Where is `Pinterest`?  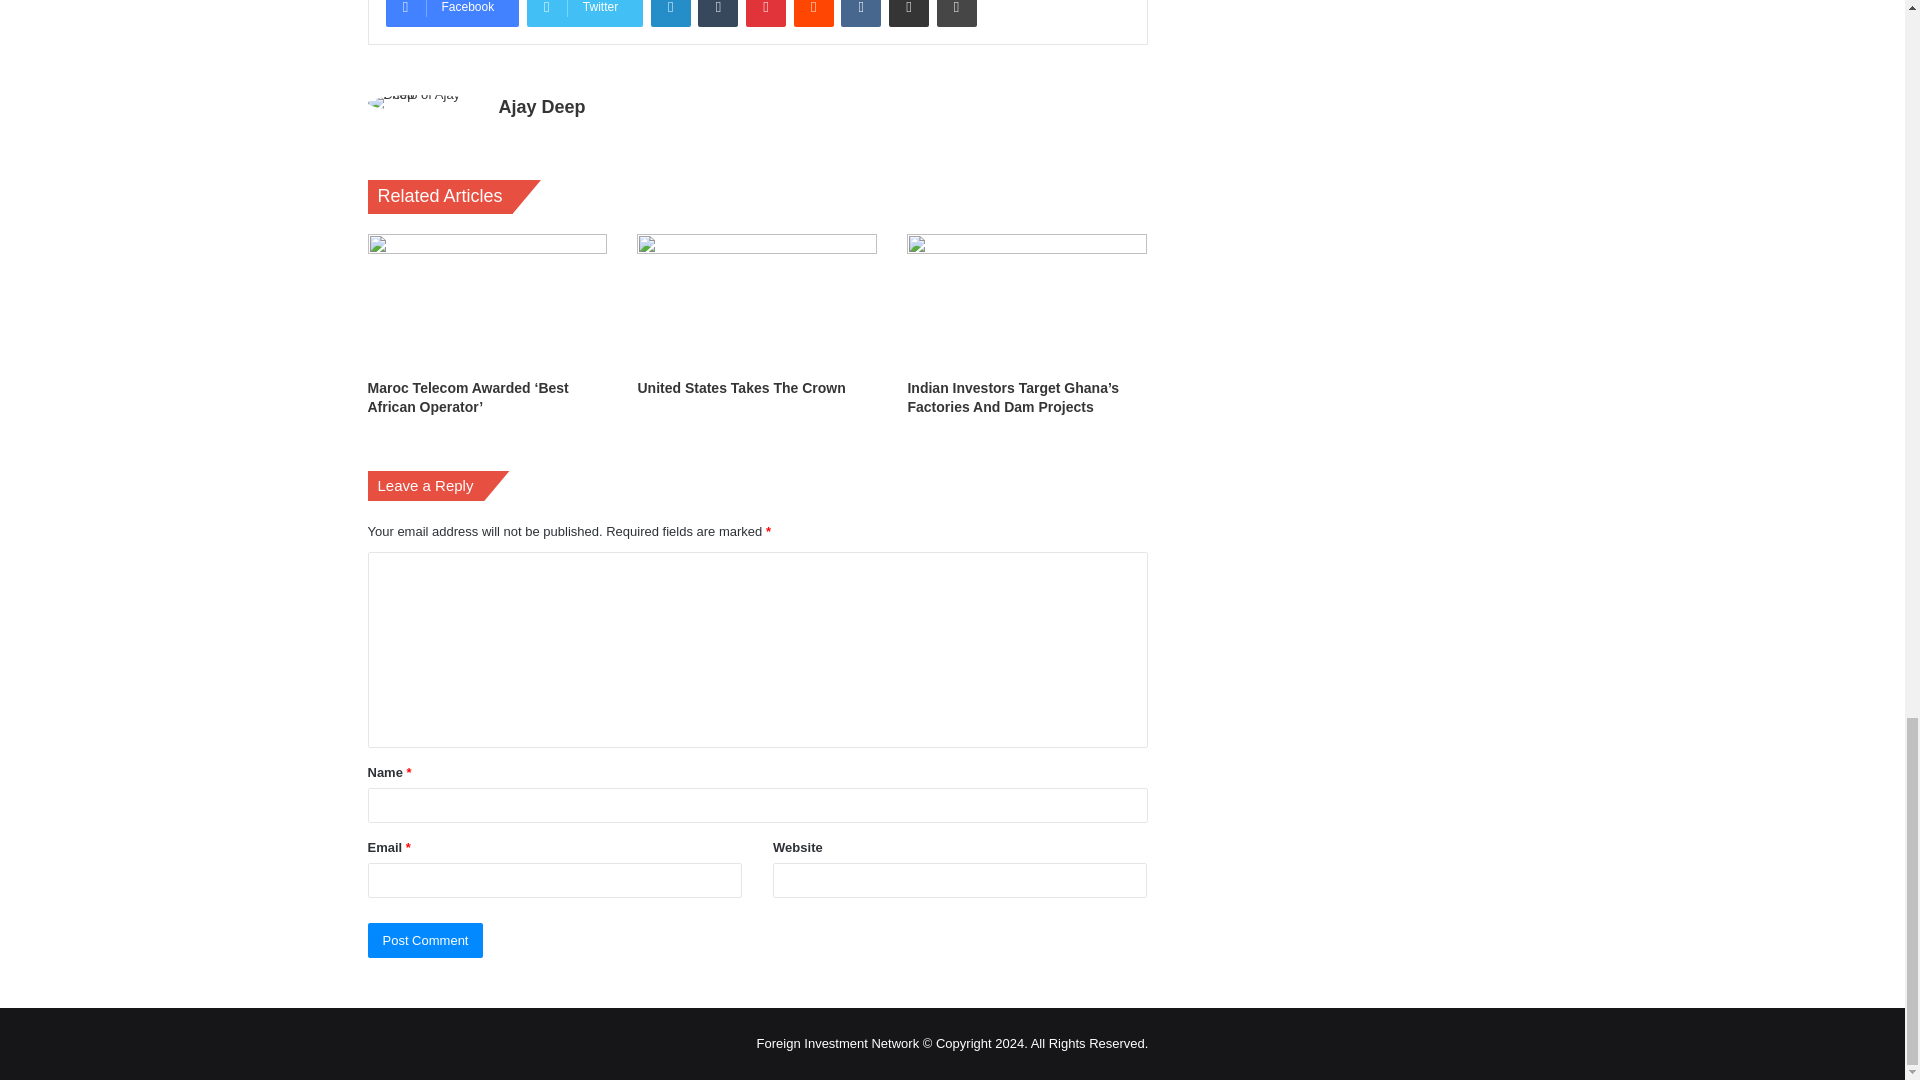
Pinterest is located at coordinates (766, 14).